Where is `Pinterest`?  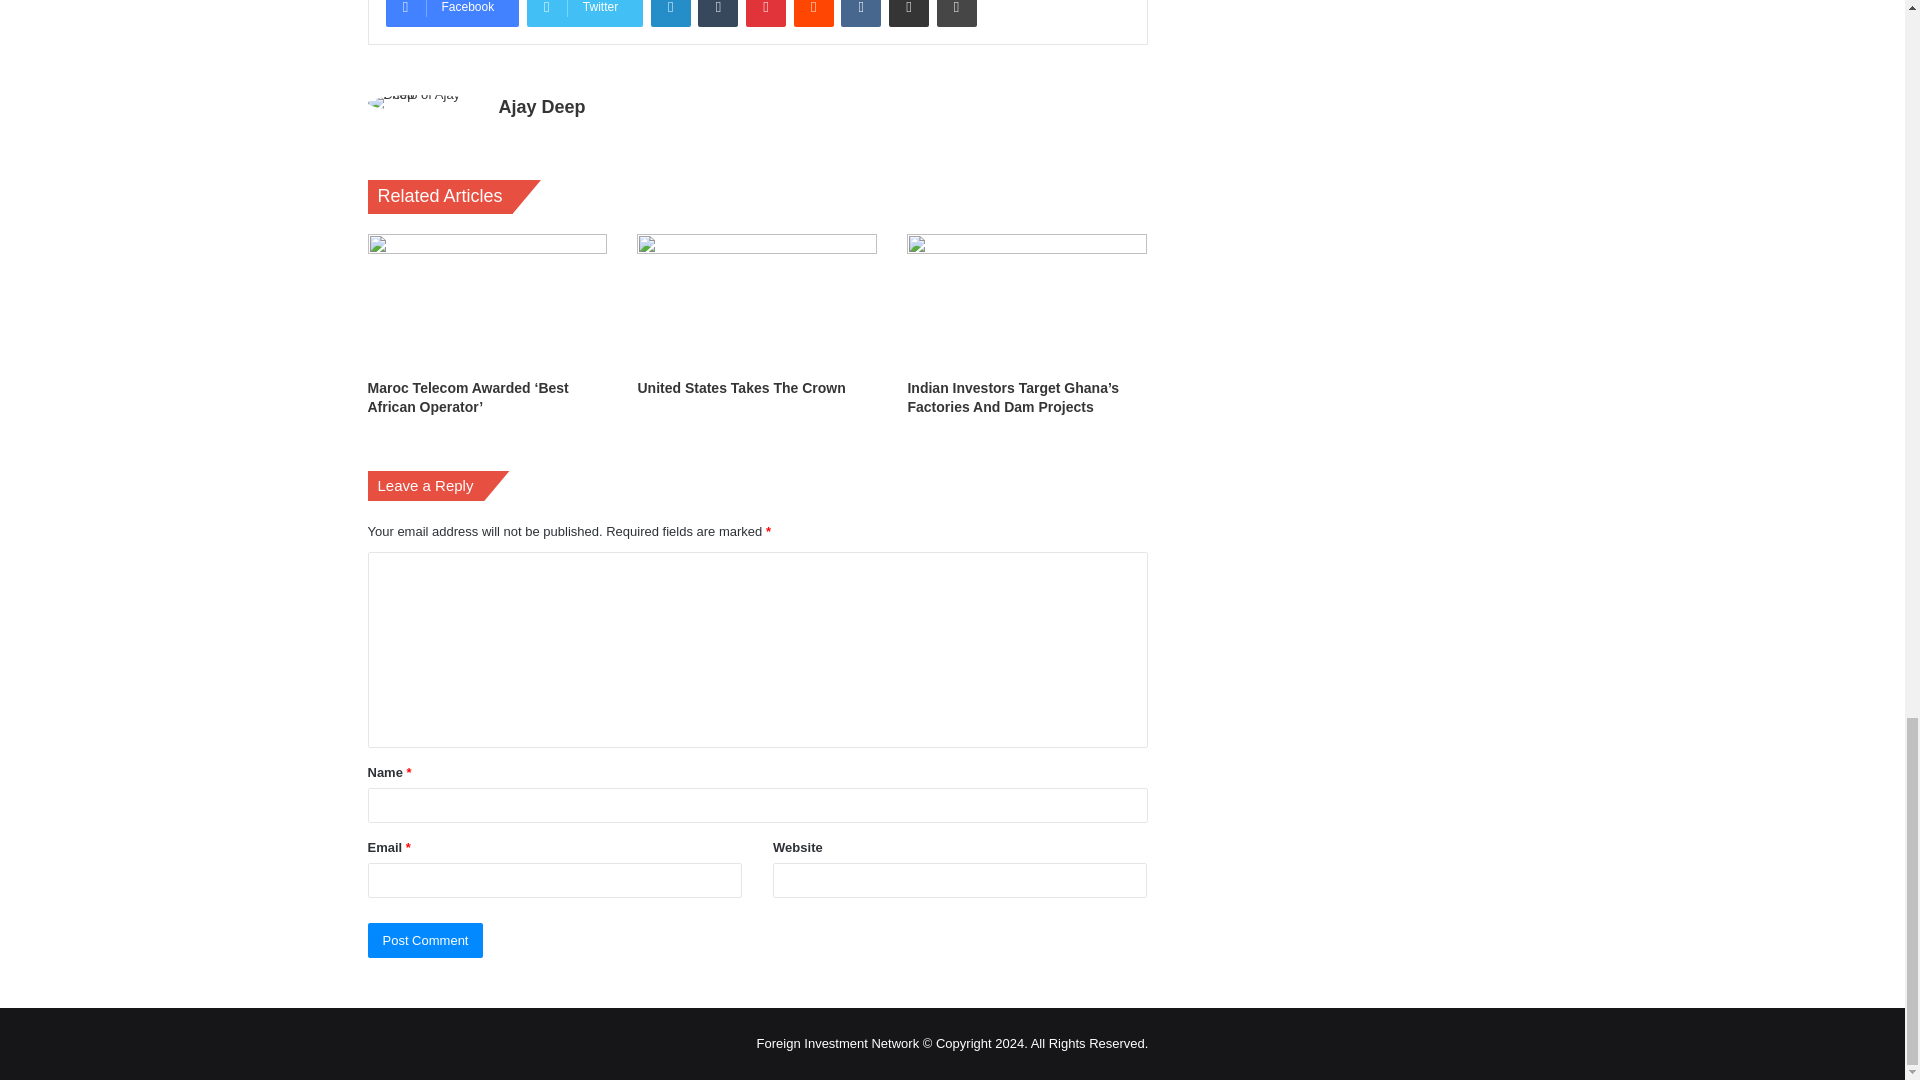
Pinterest is located at coordinates (766, 14).